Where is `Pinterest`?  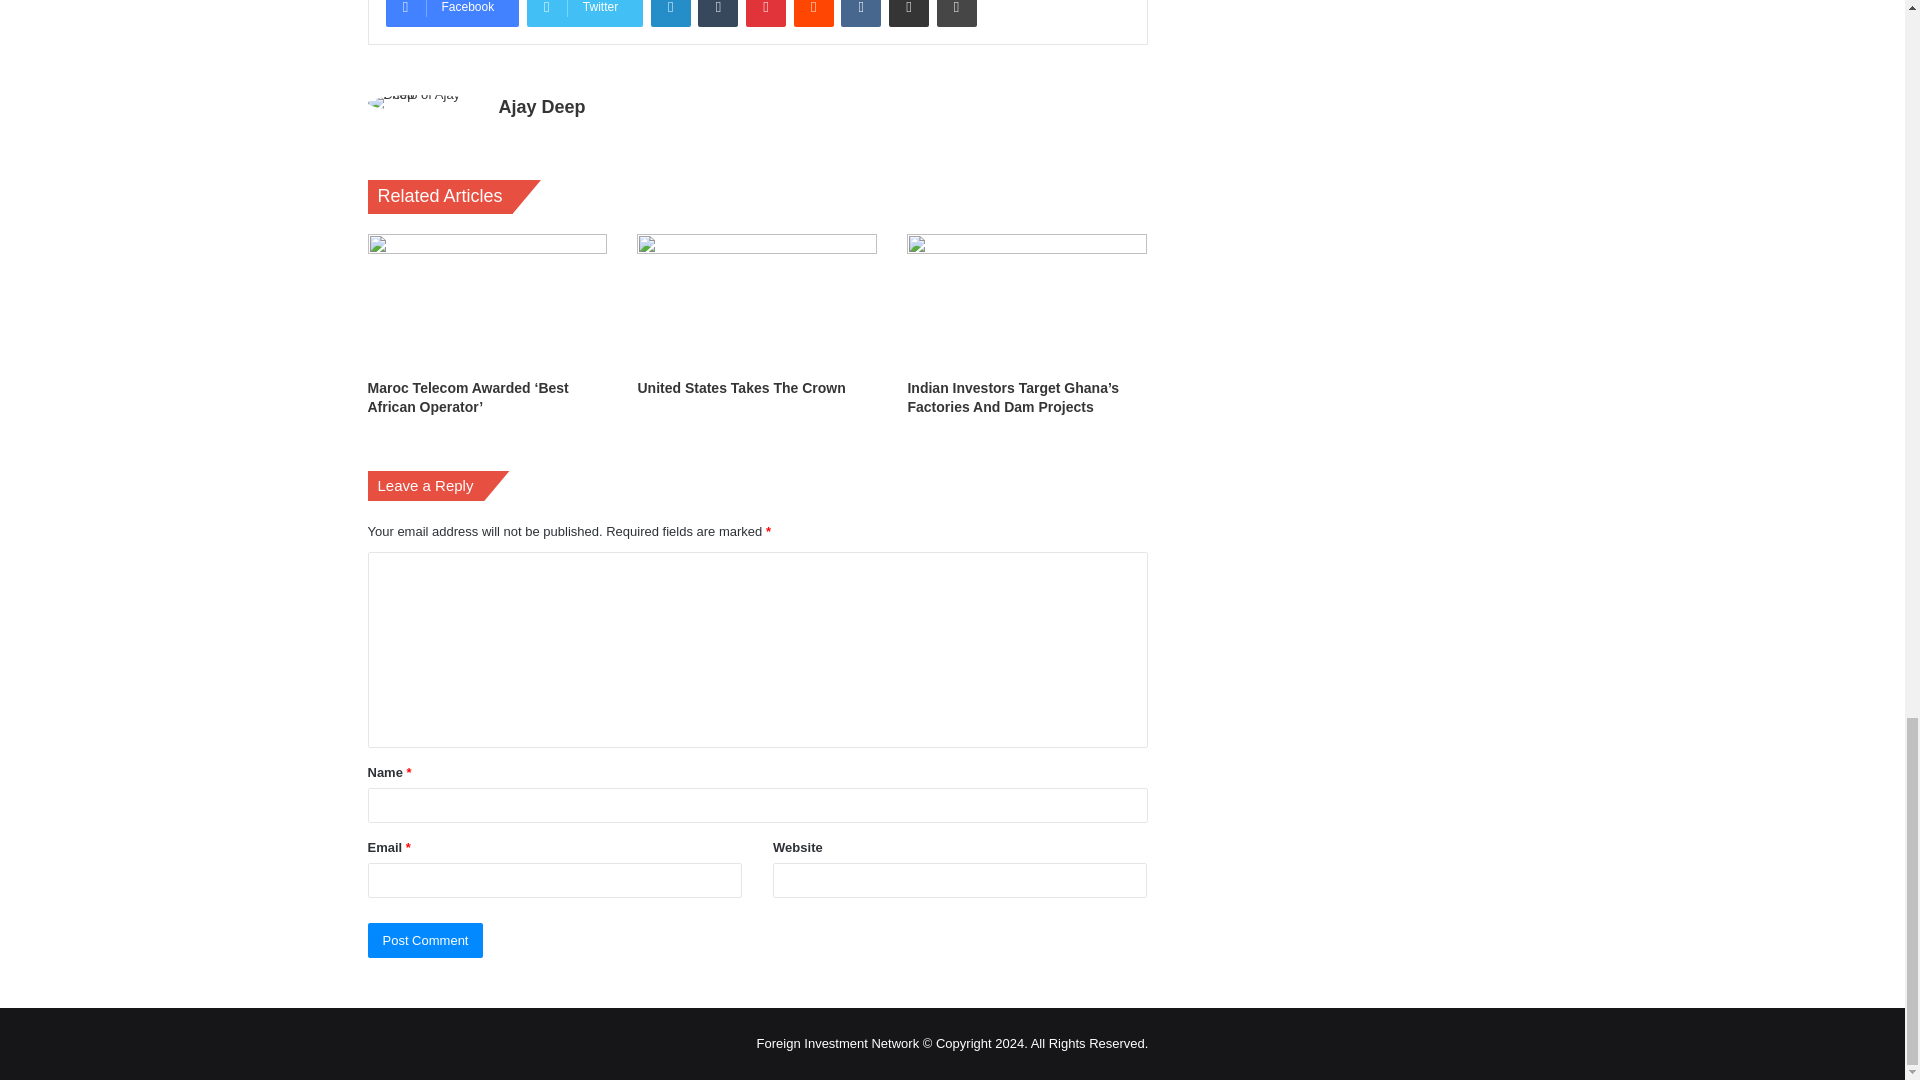
Pinterest is located at coordinates (766, 14).